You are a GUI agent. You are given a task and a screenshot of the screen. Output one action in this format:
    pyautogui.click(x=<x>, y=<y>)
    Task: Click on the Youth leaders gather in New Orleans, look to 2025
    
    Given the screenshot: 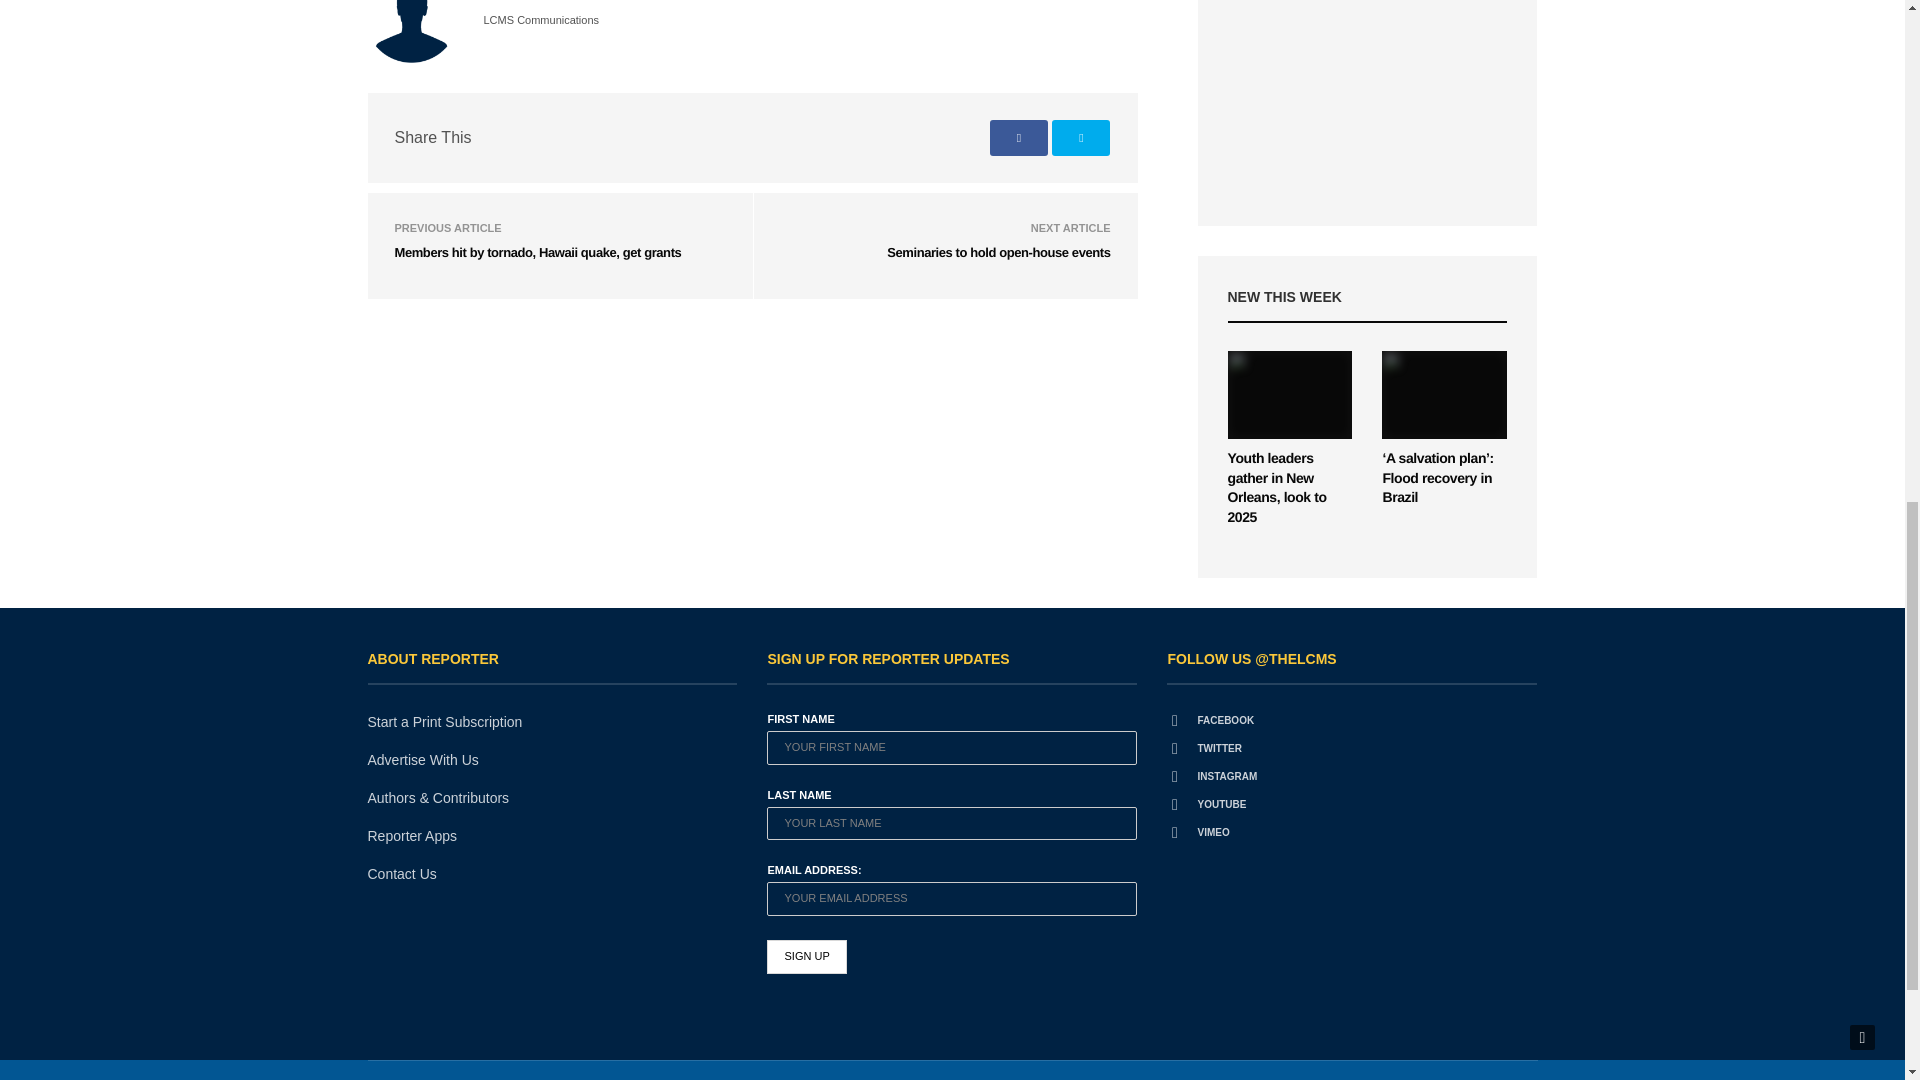 What is the action you would take?
    pyautogui.click(x=1277, y=487)
    